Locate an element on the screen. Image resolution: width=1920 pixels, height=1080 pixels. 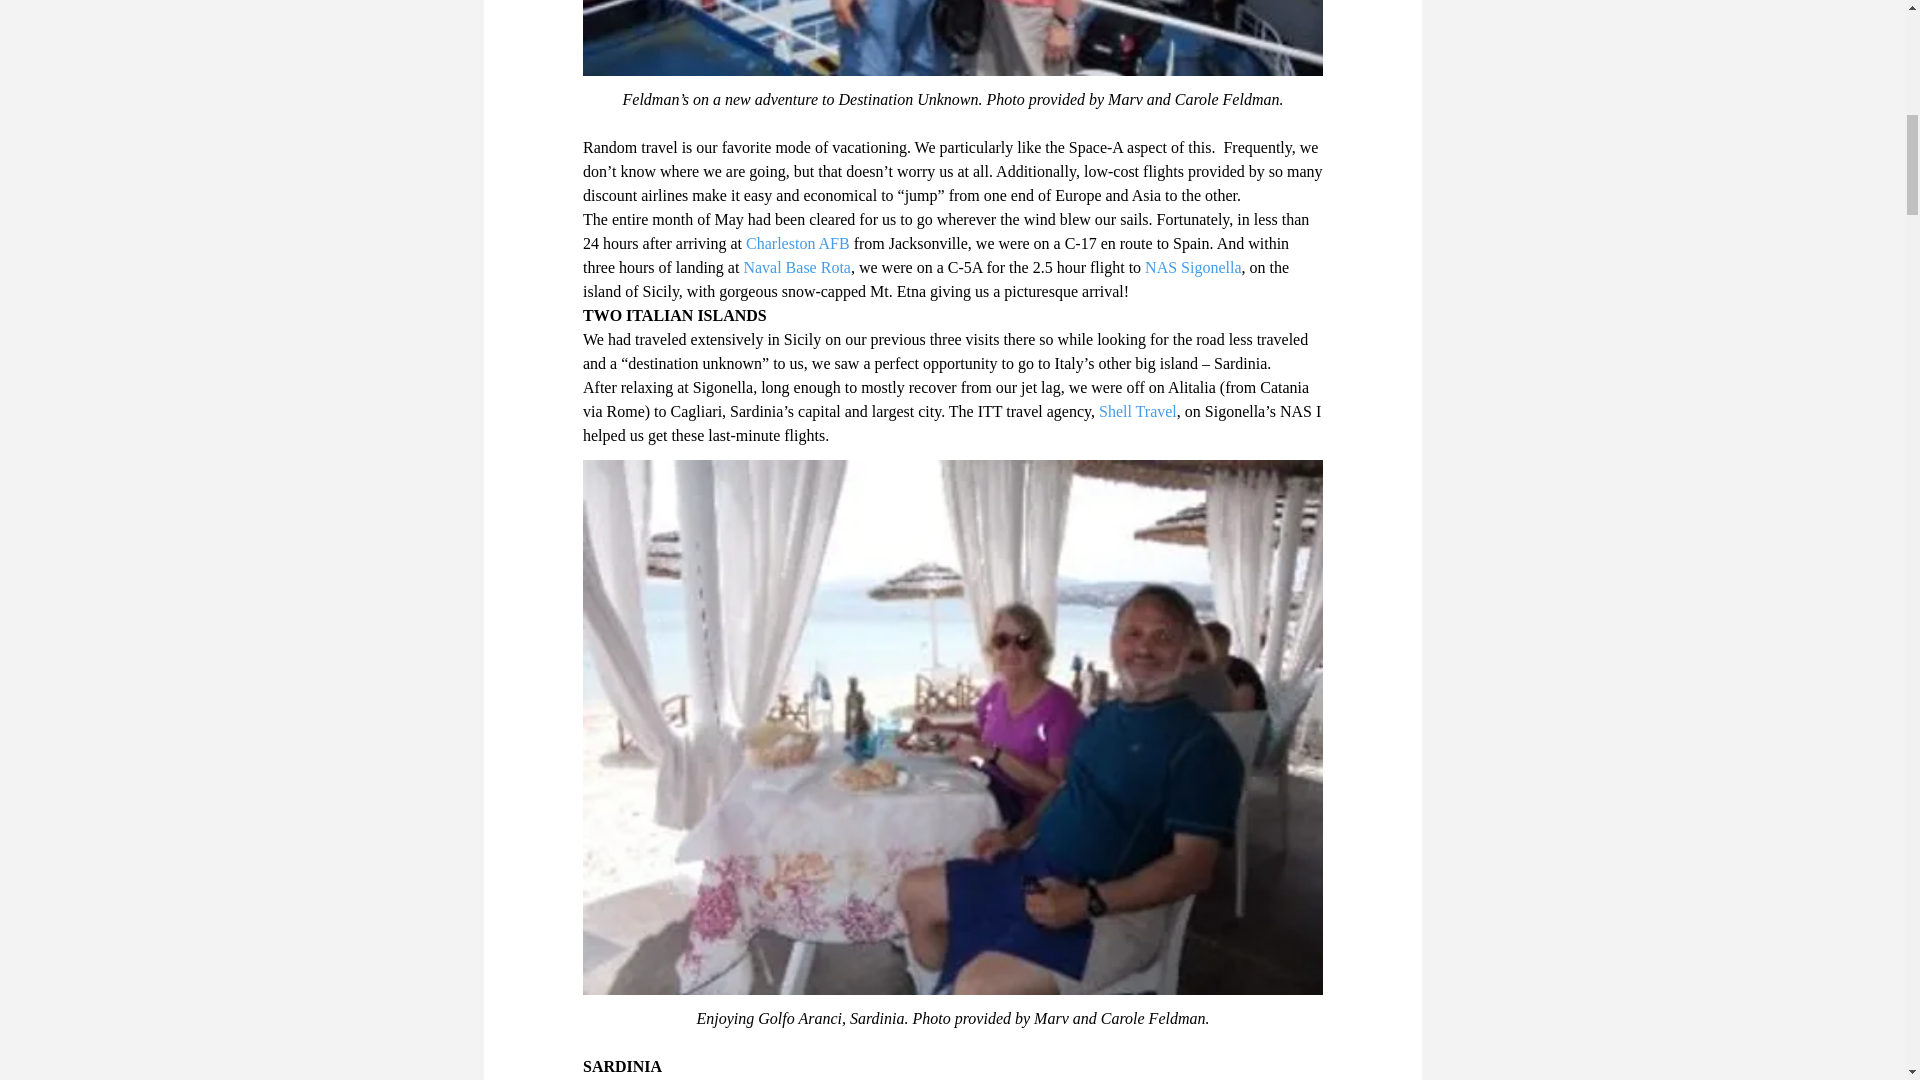
Shell Travel is located at coordinates (1136, 411).